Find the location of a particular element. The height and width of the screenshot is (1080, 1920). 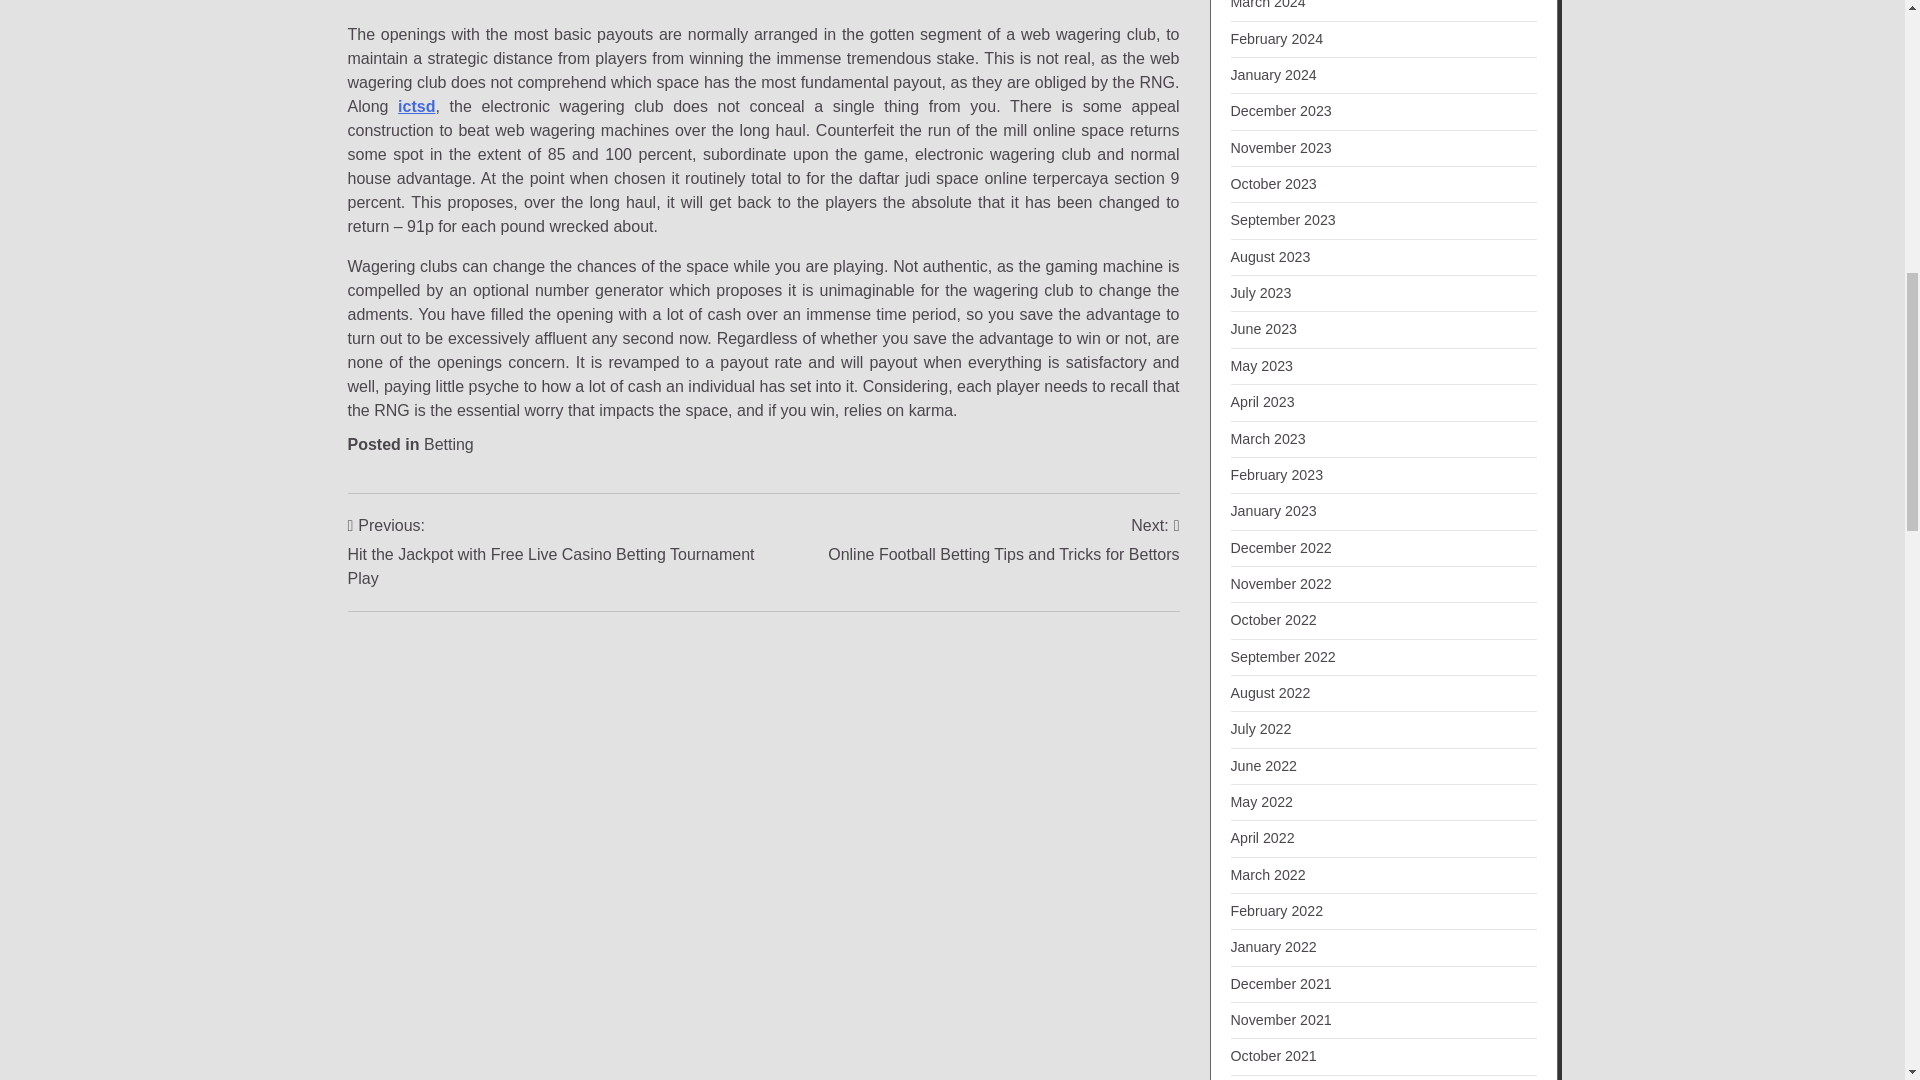

February 2024 is located at coordinates (1276, 39).